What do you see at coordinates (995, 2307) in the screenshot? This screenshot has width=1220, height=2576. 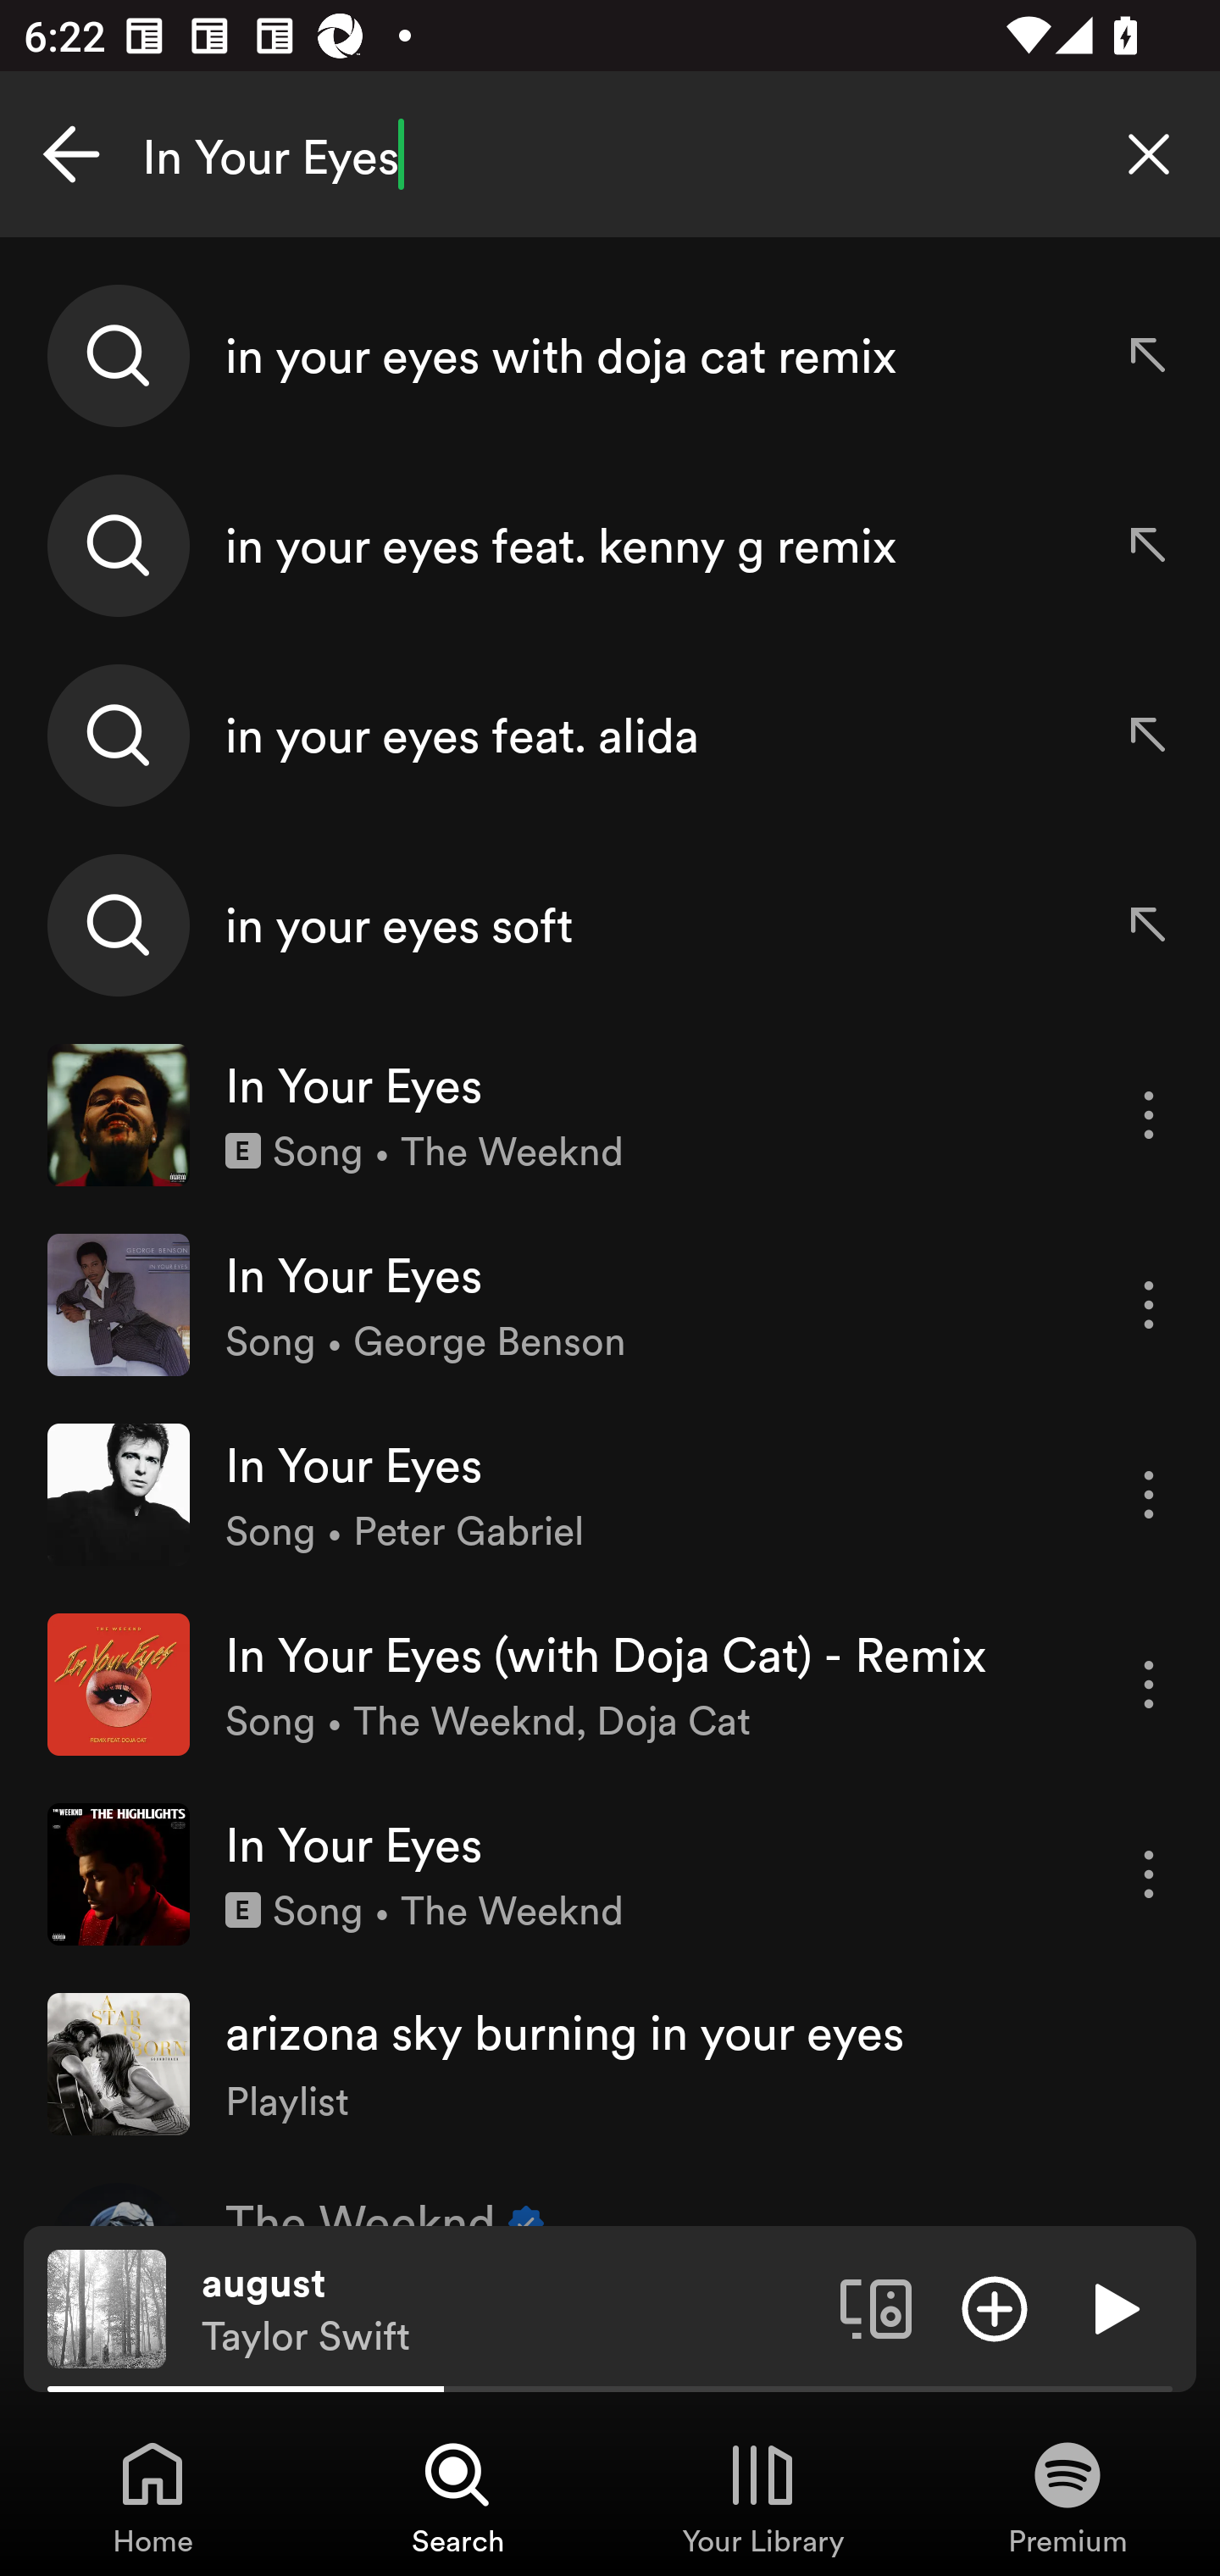 I see `Add item` at bounding box center [995, 2307].